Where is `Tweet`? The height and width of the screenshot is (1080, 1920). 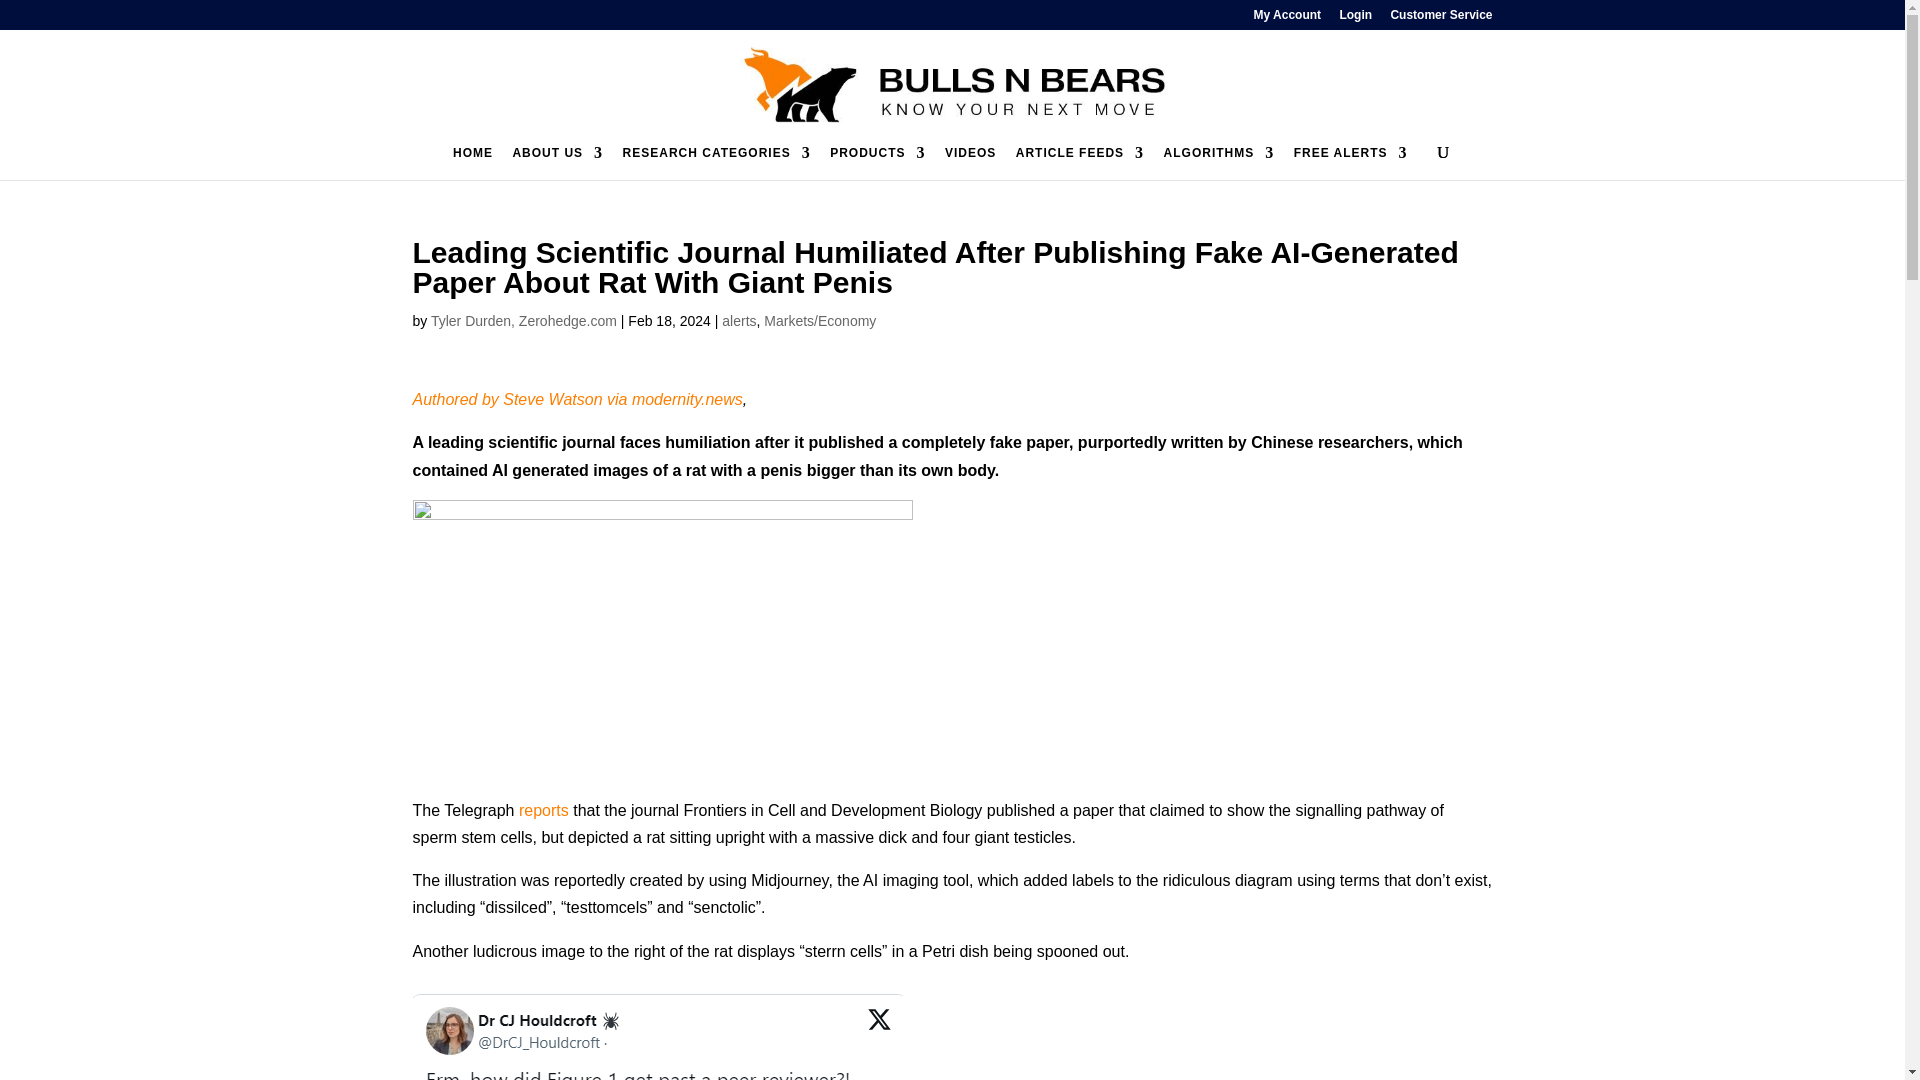 Tweet is located at coordinates (657, 1036).